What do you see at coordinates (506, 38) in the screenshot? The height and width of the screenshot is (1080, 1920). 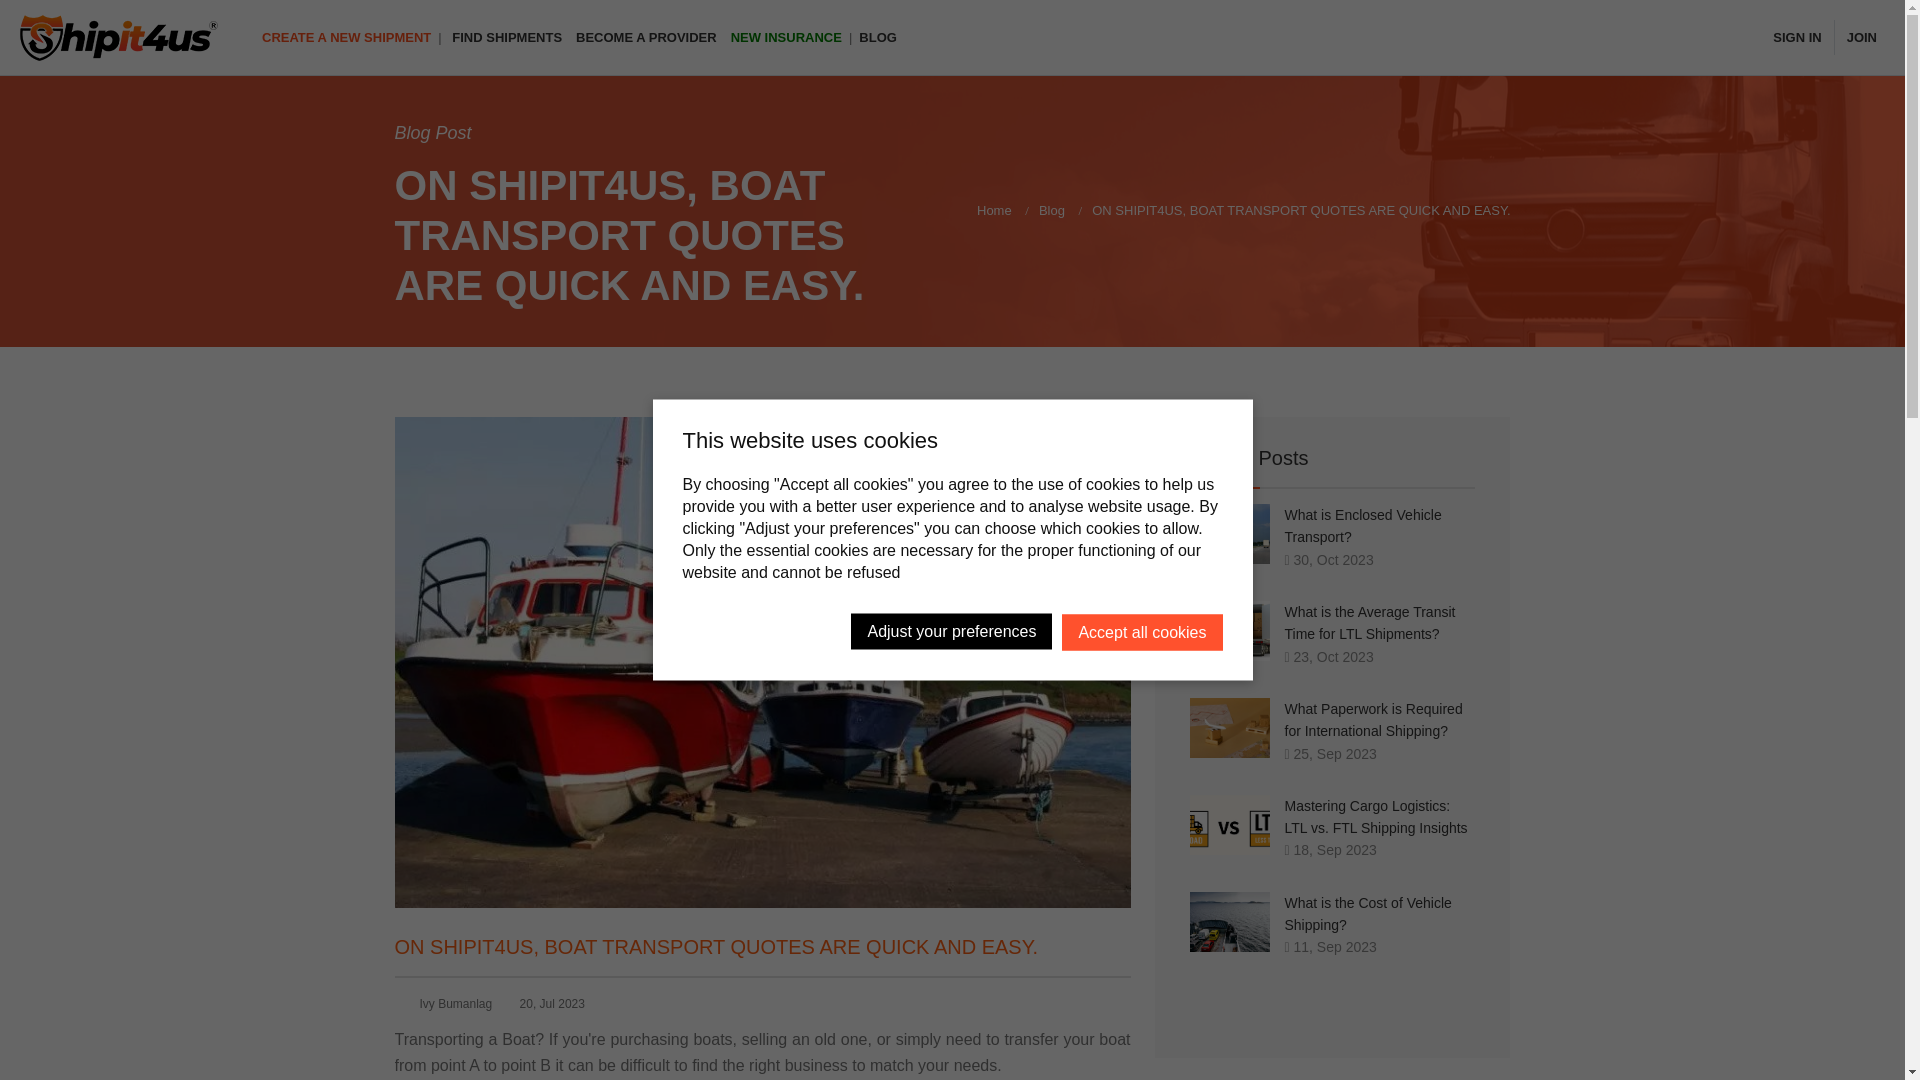 I see `FIND SHIPMENTS` at bounding box center [506, 38].